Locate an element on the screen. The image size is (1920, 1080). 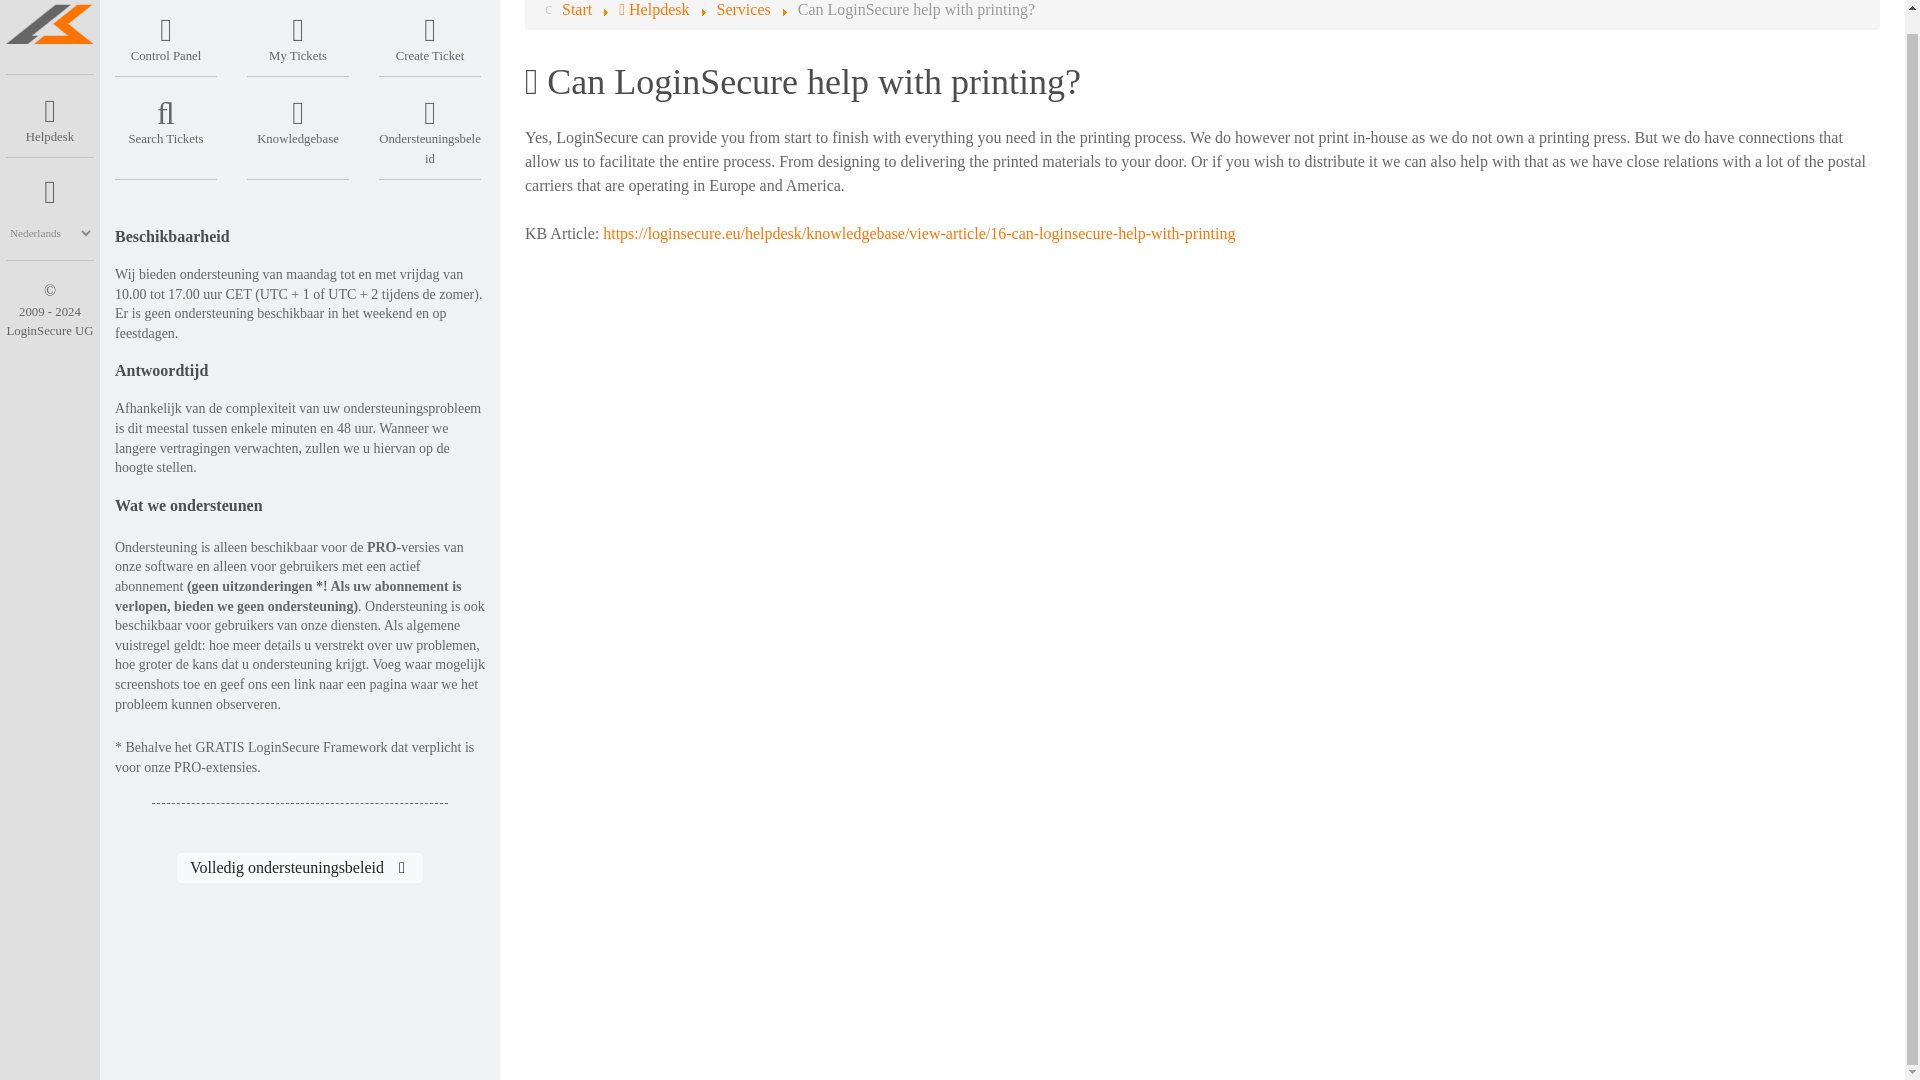
Ondersteuningsbeleid is located at coordinates (430, 128).